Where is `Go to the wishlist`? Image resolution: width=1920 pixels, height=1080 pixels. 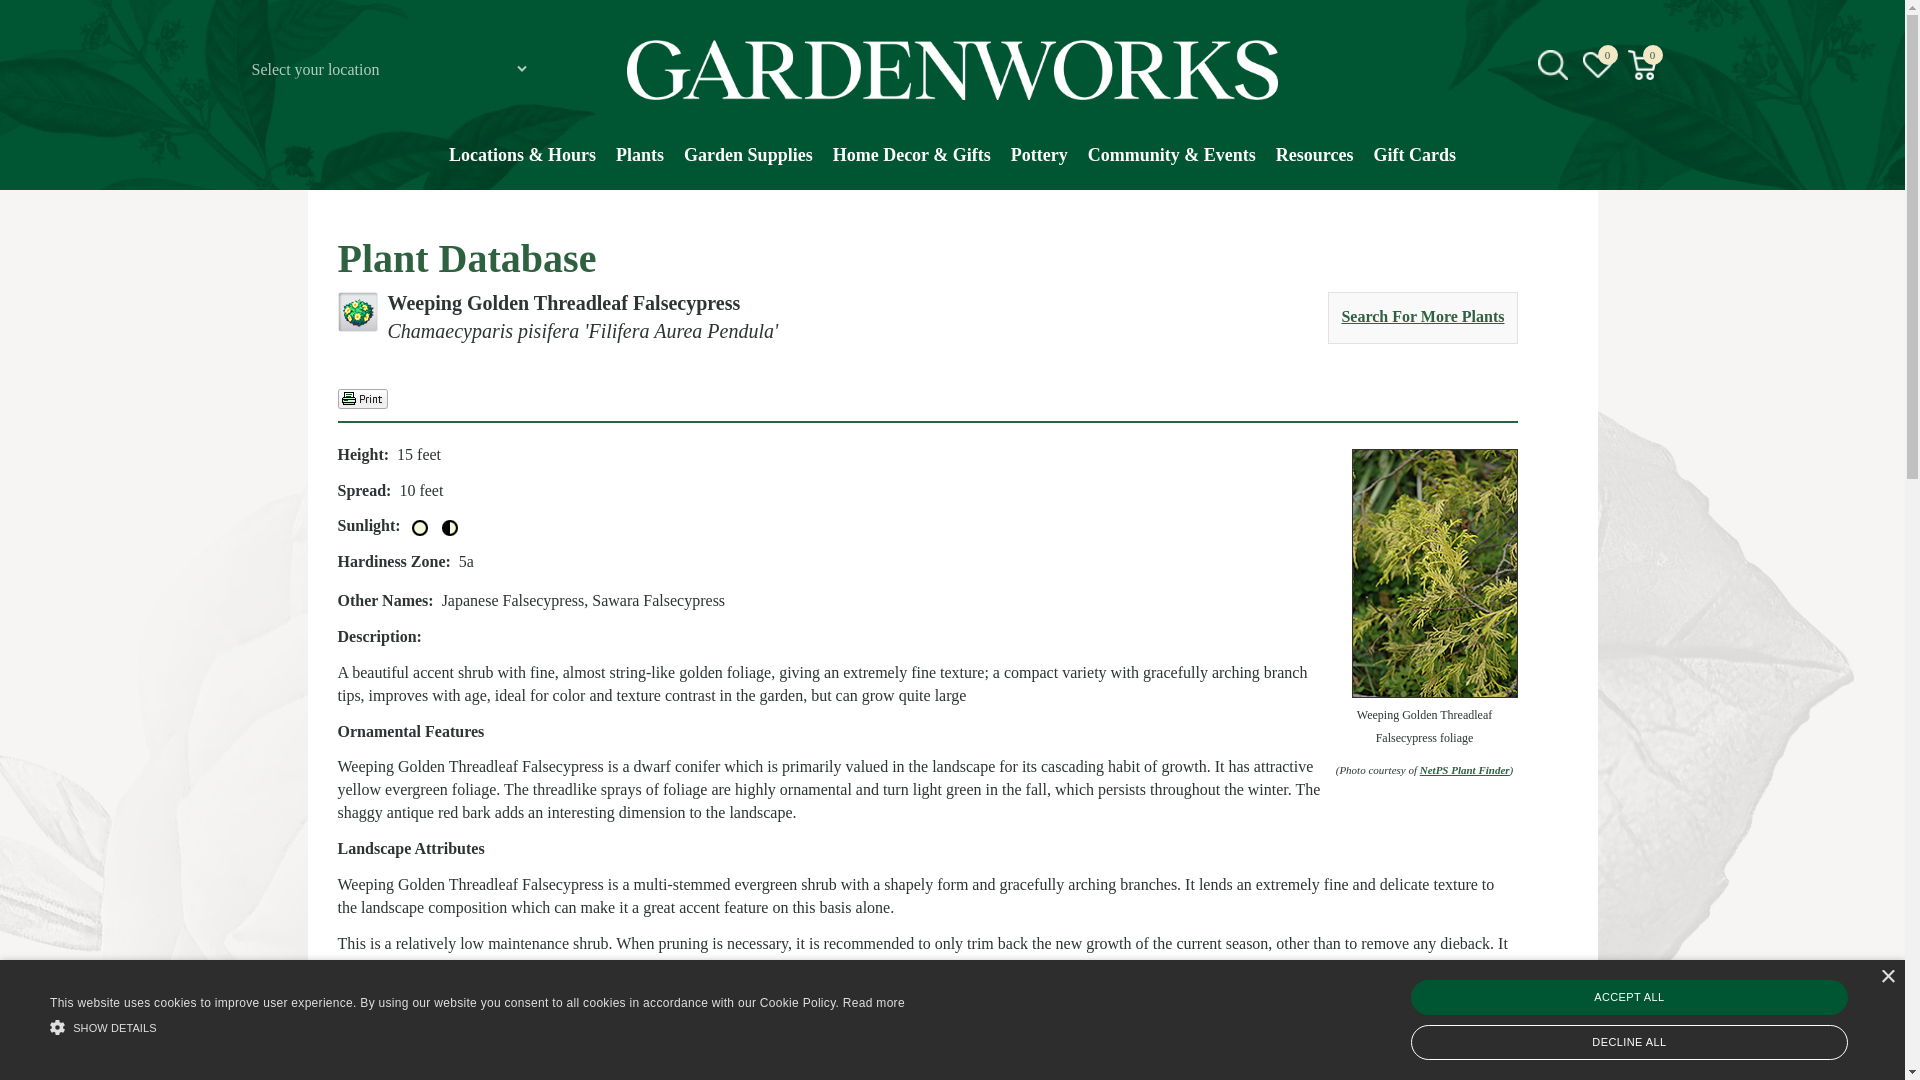
Go to the wishlist is located at coordinates (1598, 64).